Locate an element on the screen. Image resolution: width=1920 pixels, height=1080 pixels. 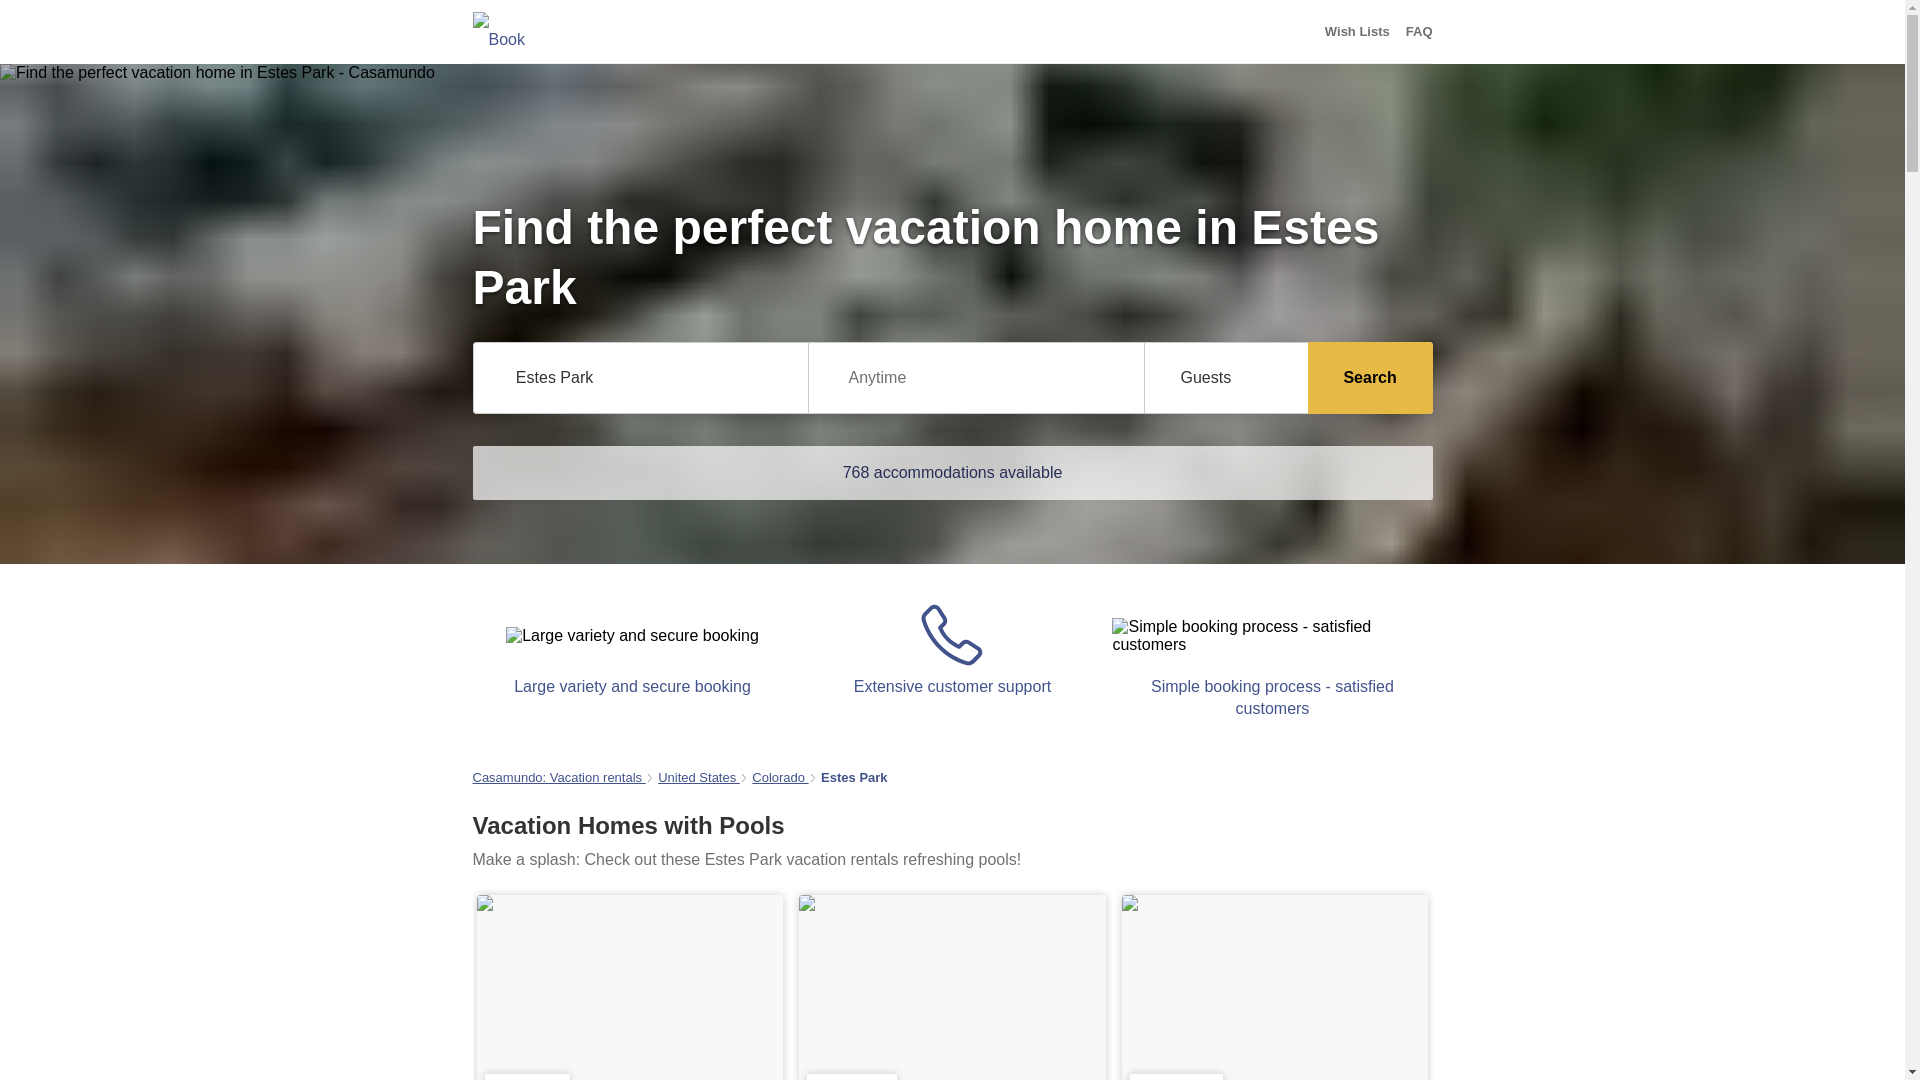
Search is located at coordinates (1370, 378).